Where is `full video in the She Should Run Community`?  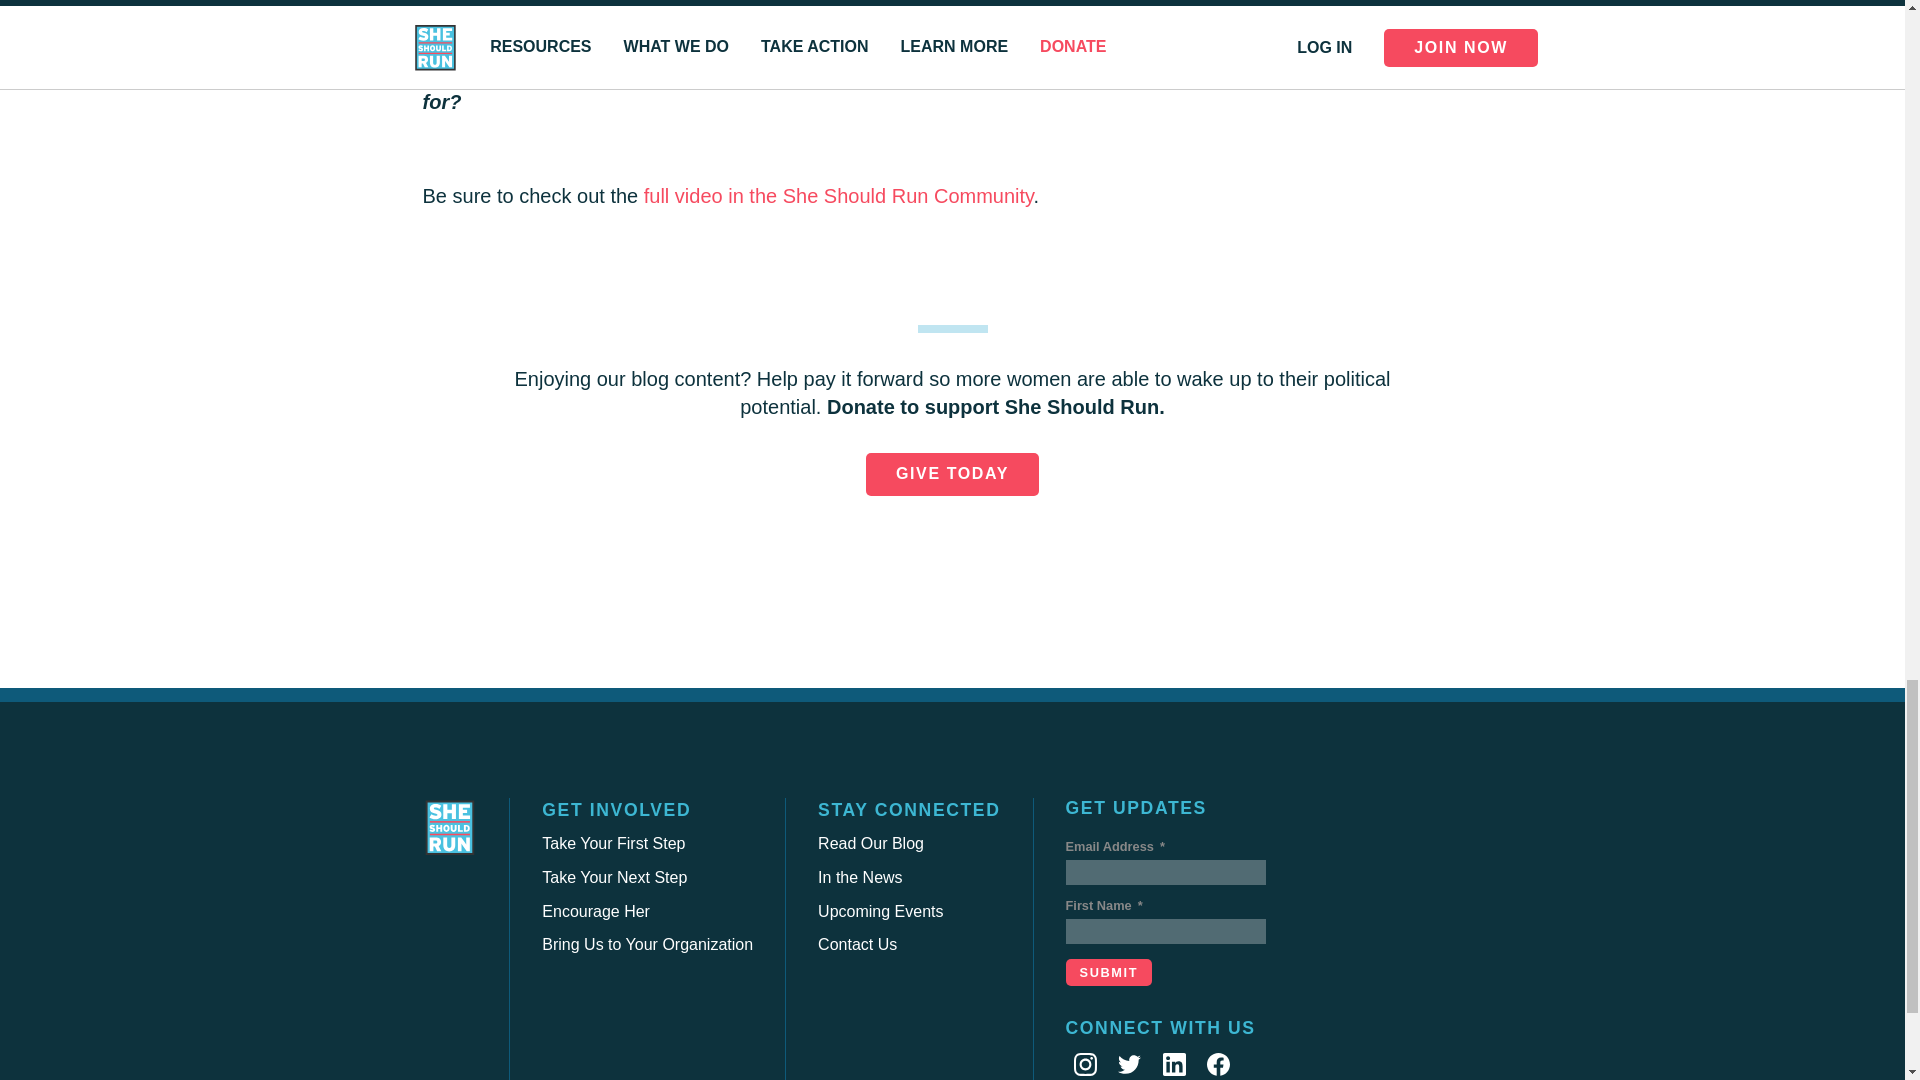
full video in the She Should Run Community is located at coordinates (838, 196).